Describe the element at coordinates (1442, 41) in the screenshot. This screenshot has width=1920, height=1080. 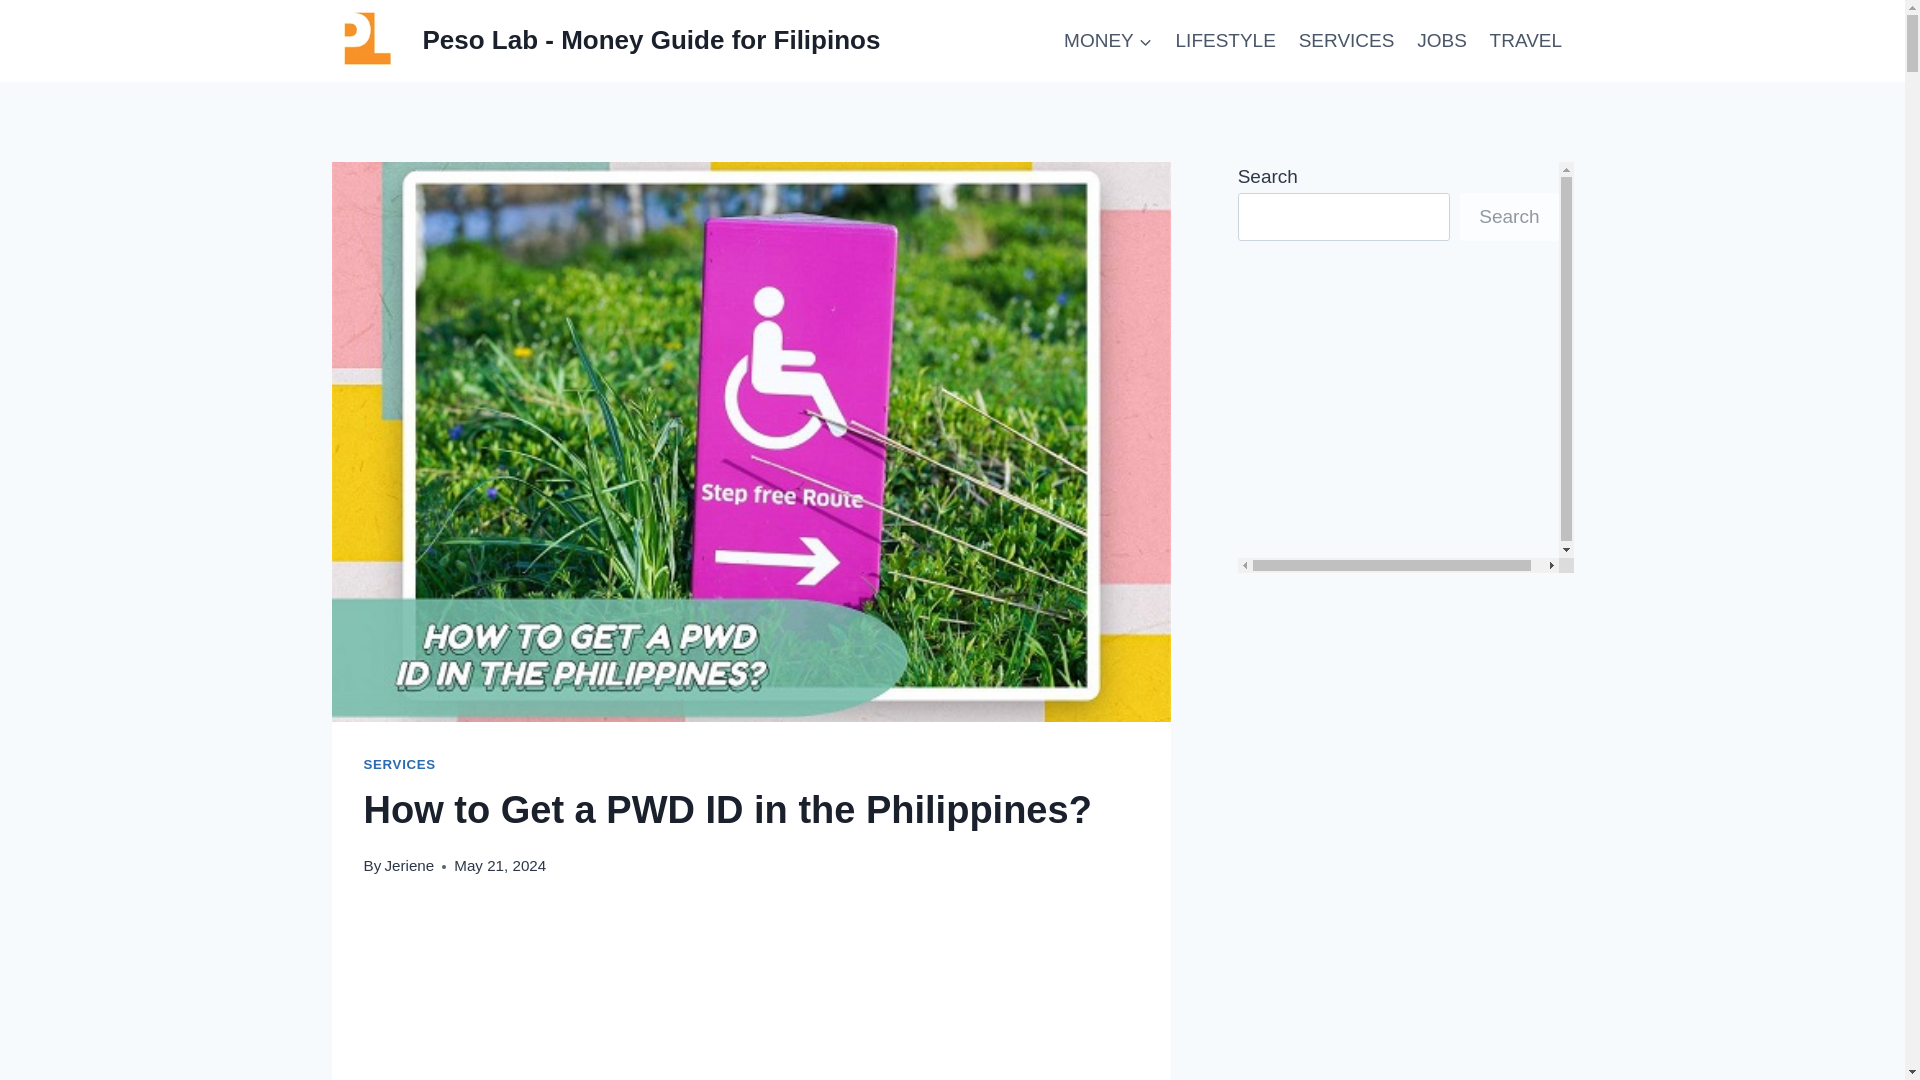
I see `JOBS` at that location.